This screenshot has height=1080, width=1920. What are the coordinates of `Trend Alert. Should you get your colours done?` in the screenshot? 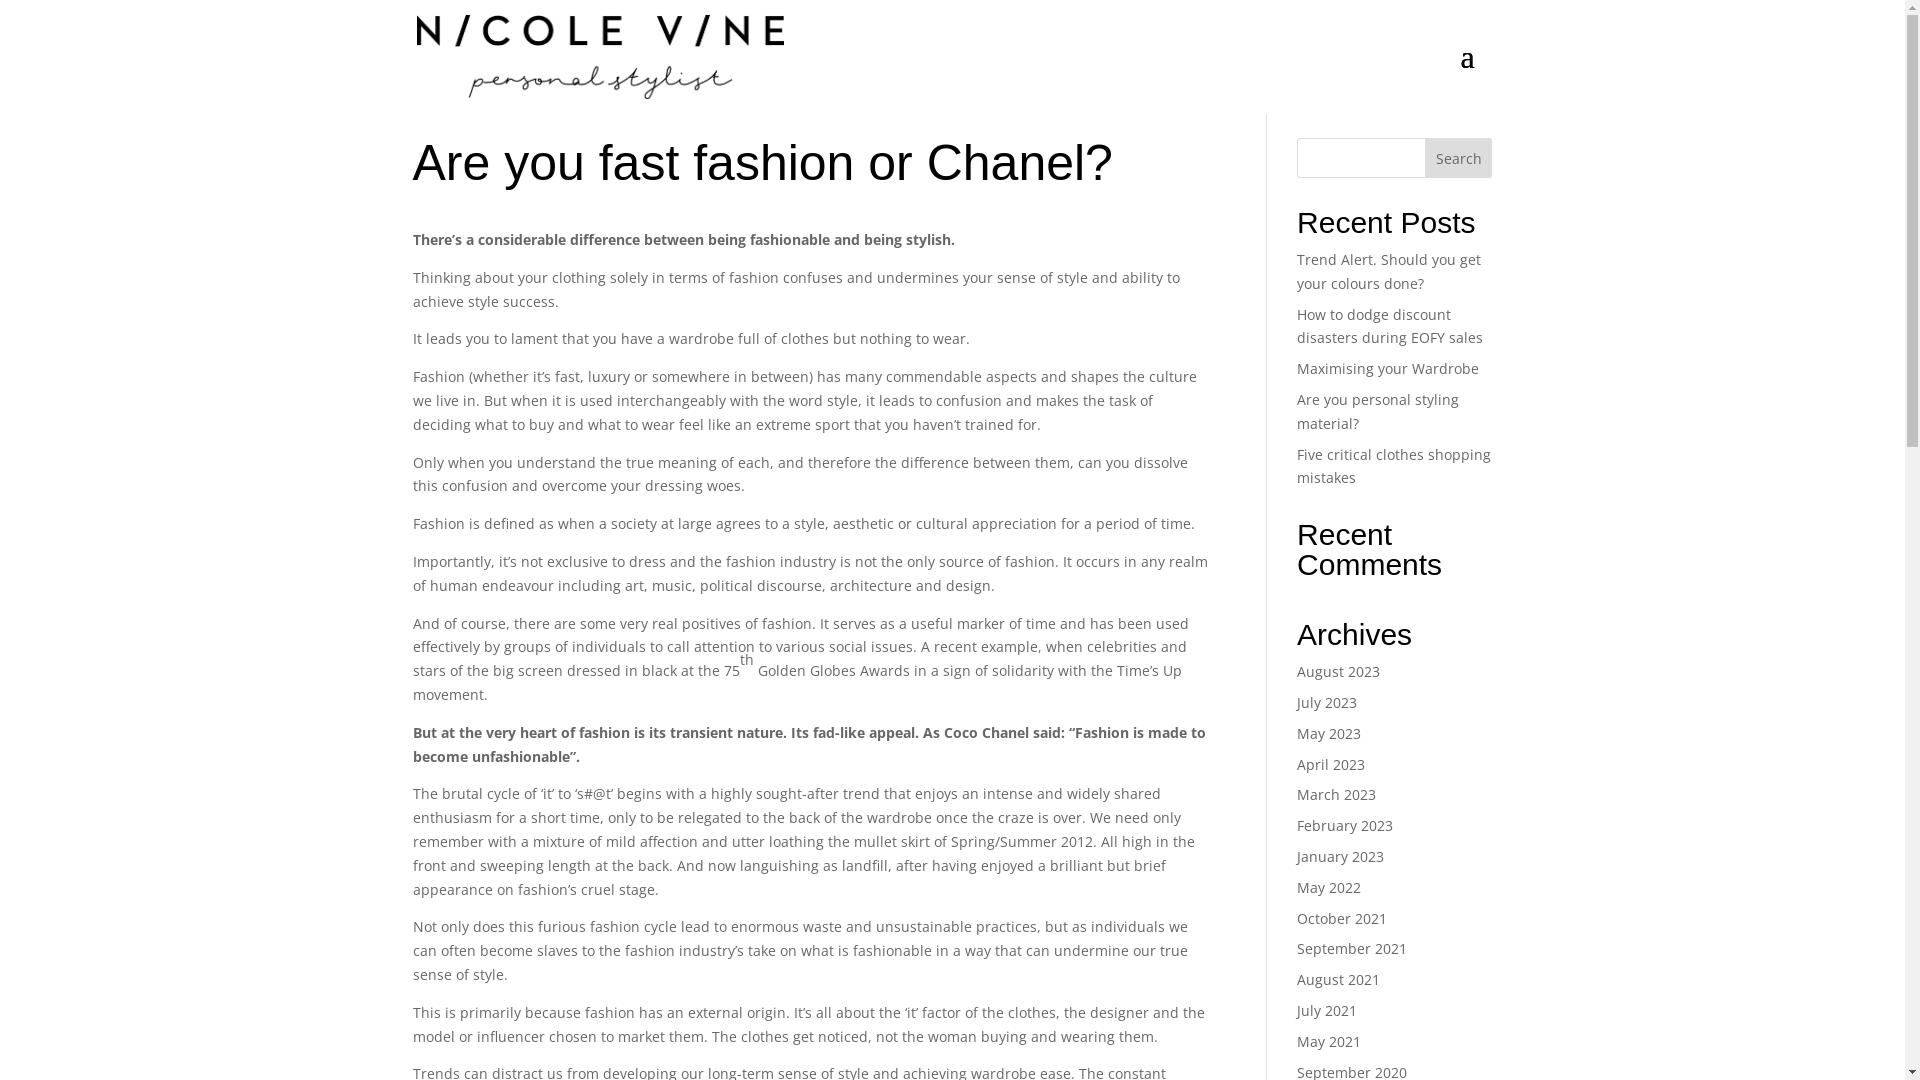 It's located at (1389, 272).